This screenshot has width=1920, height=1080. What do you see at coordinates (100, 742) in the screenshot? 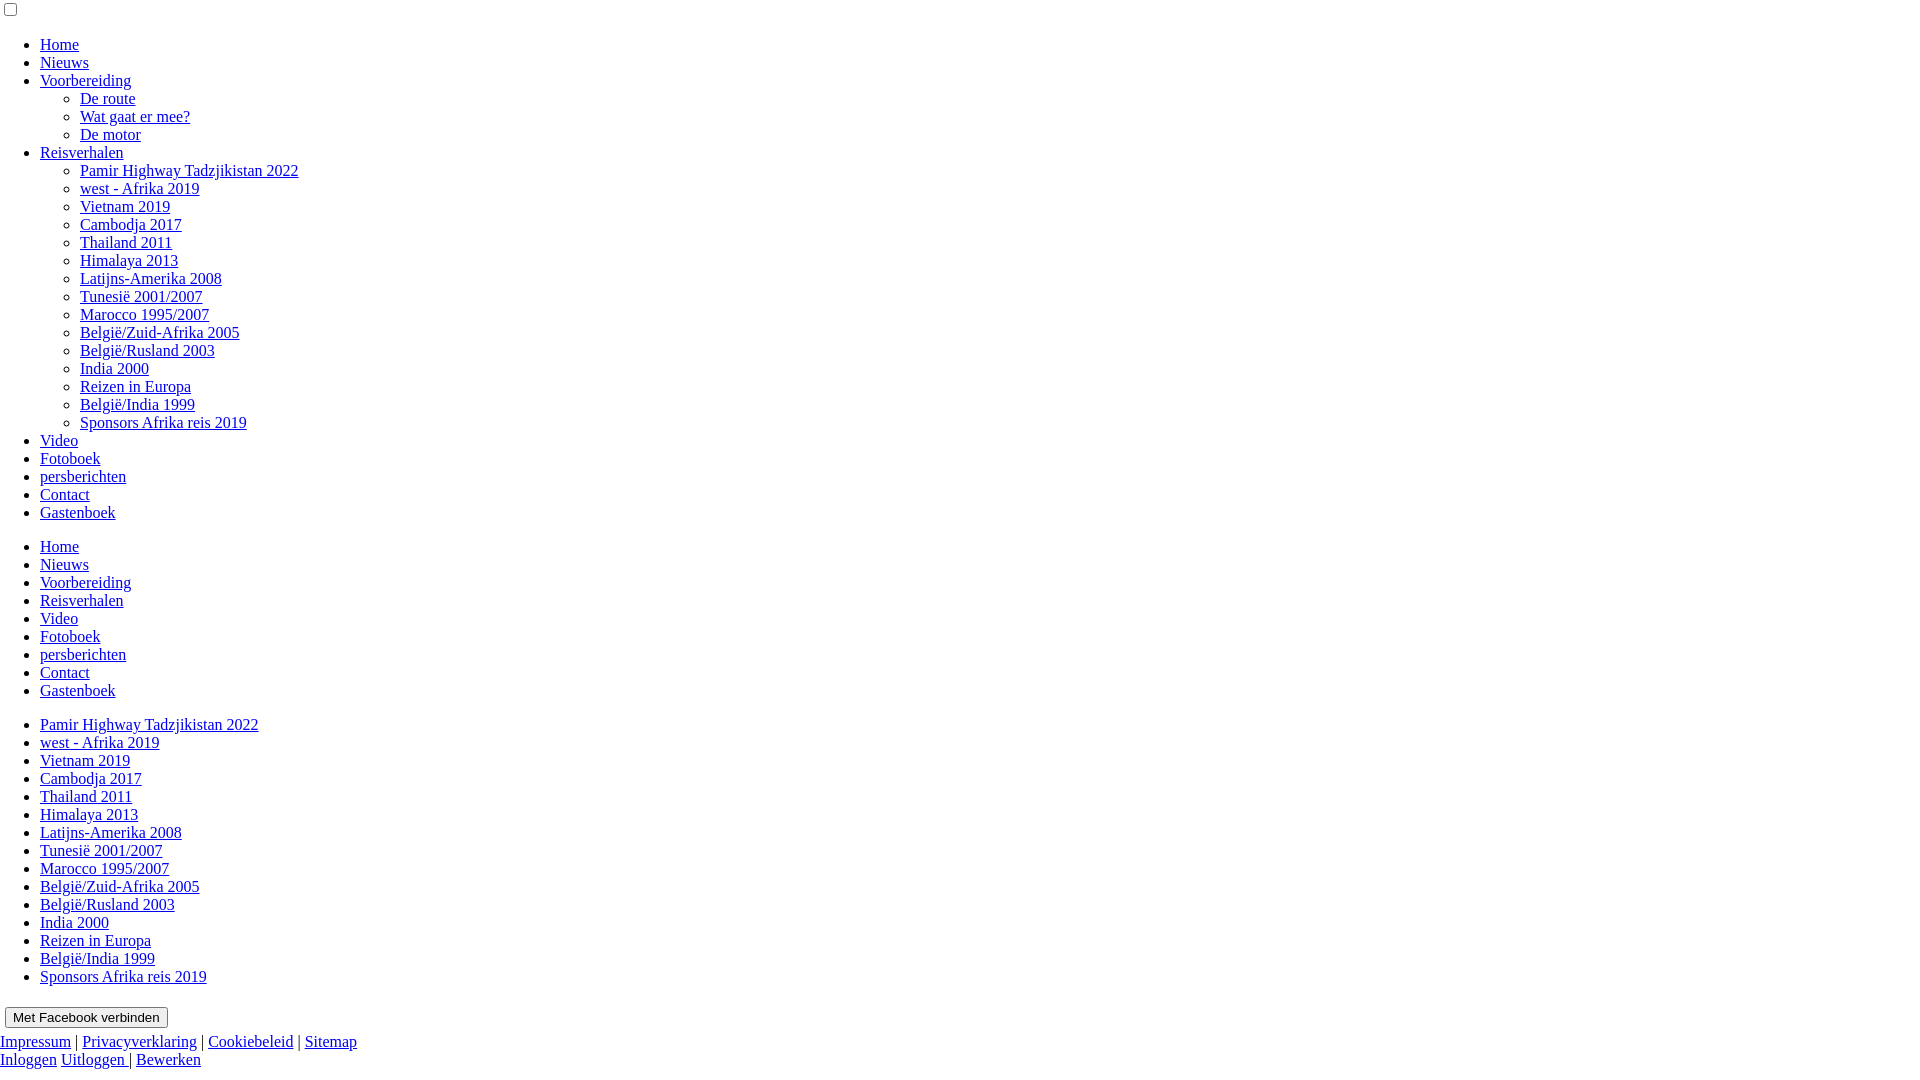
I see `west - Afrika 2019` at bounding box center [100, 742].